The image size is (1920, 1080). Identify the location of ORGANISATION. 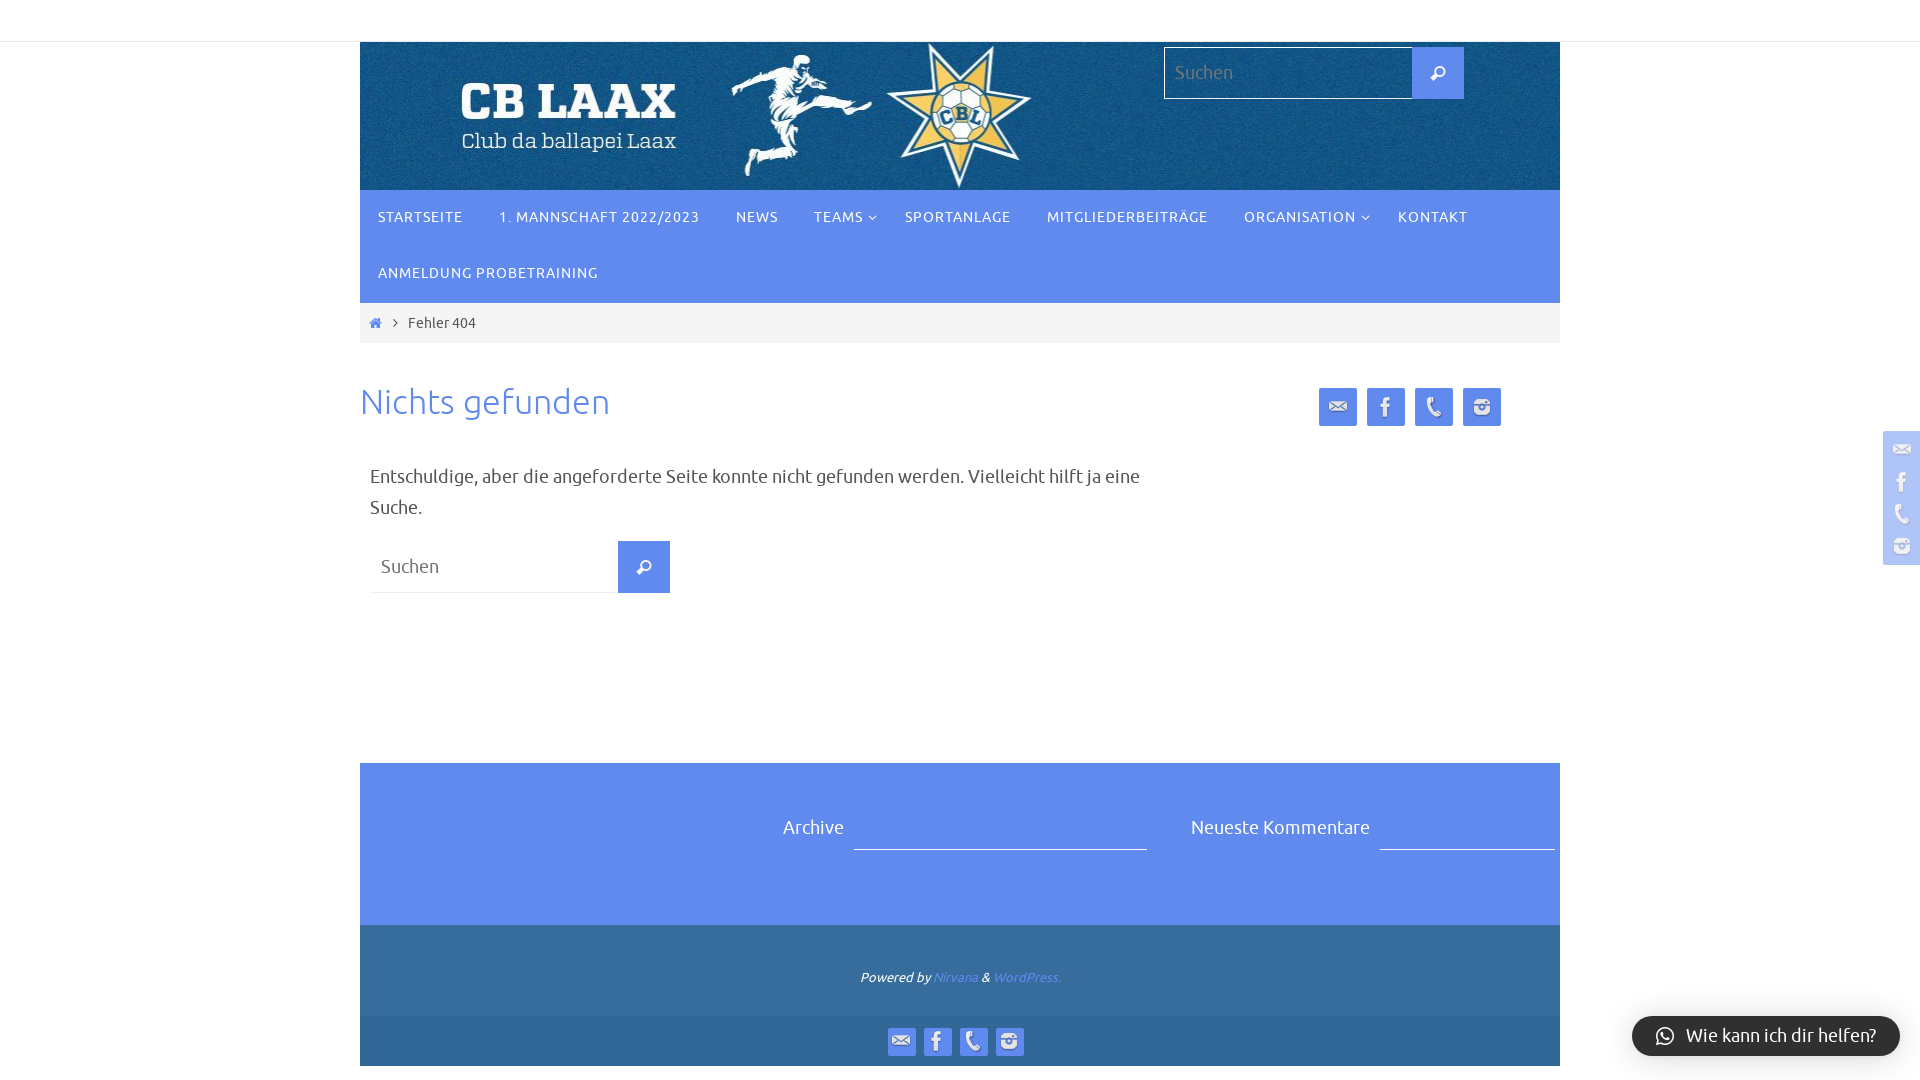
(1303, 218).